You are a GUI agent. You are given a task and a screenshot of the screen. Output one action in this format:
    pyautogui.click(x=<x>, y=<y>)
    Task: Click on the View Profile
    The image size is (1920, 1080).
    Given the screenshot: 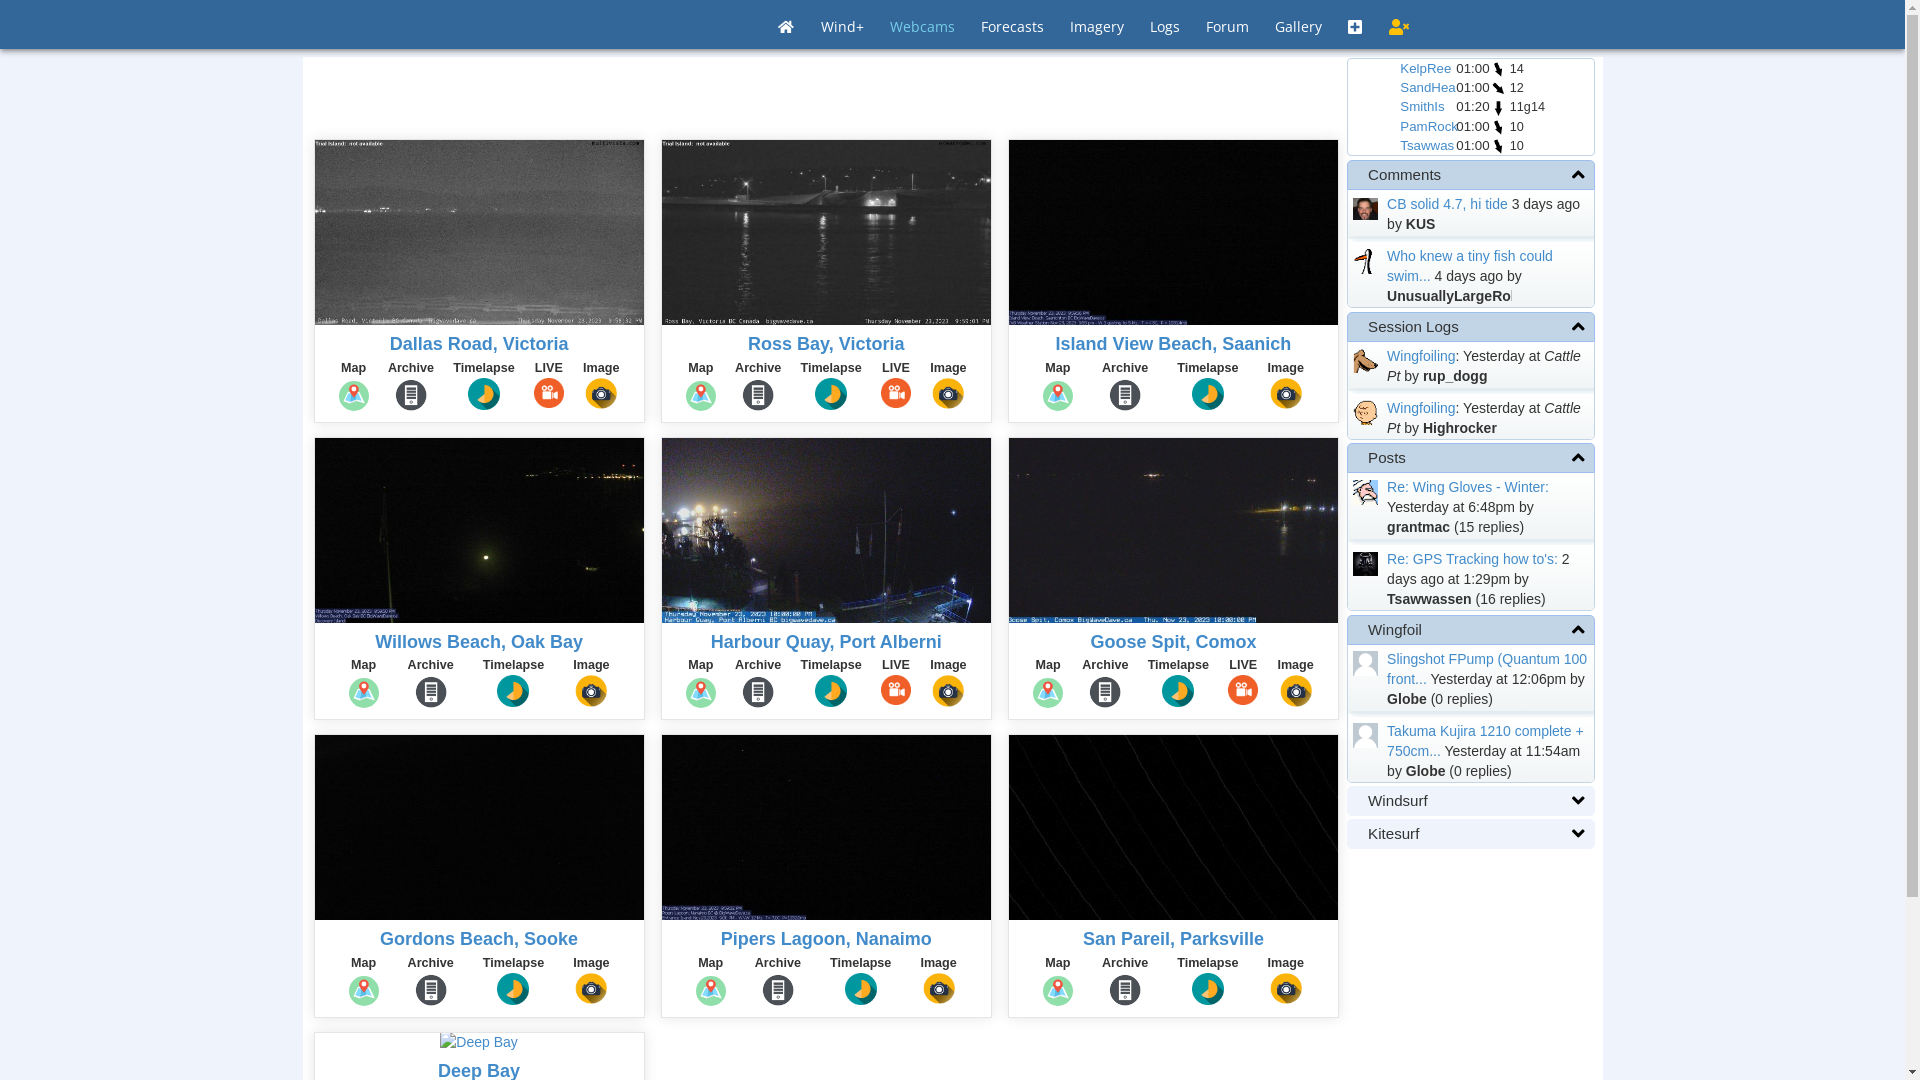 What is the action you would take?
    pyautogui.click(x=1366, y=360)
    